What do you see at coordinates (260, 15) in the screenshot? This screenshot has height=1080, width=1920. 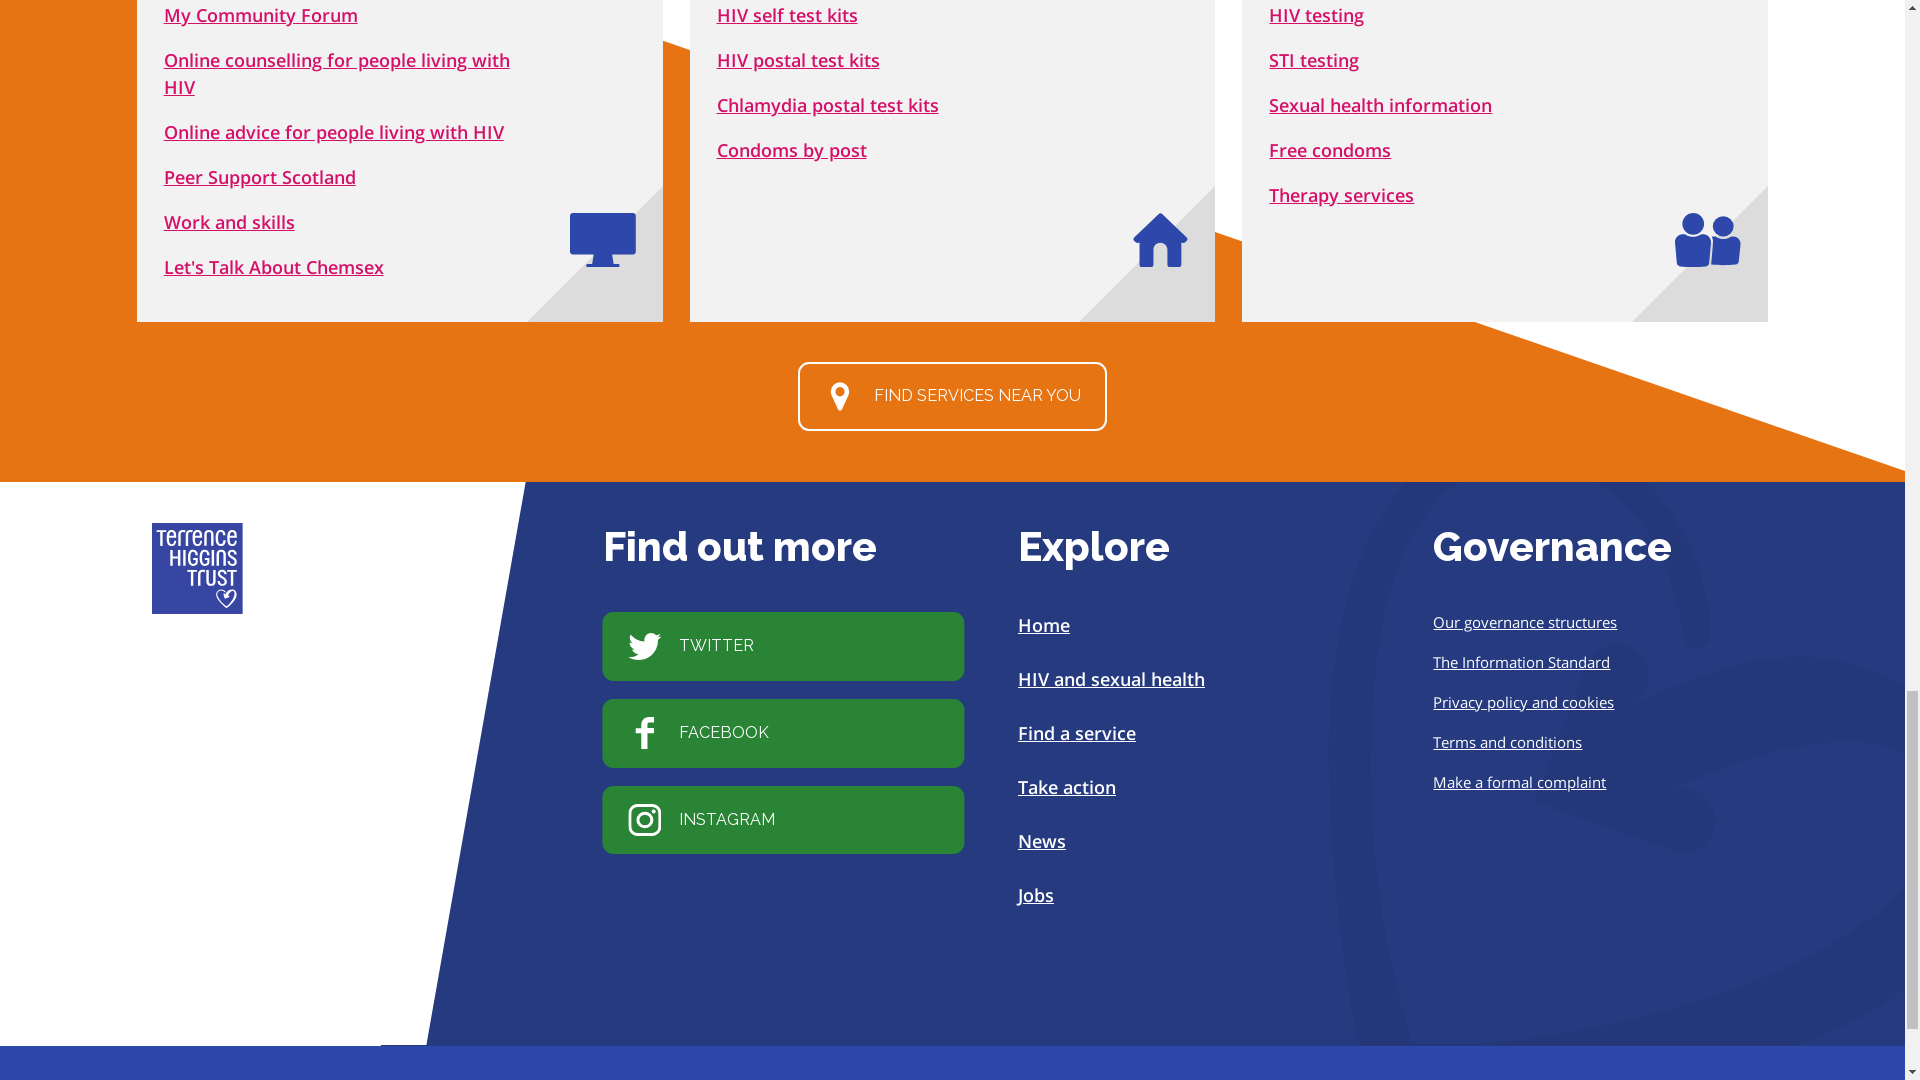 I see `Our peer support forum for people living with HIV` at bounding box center [260, 15].